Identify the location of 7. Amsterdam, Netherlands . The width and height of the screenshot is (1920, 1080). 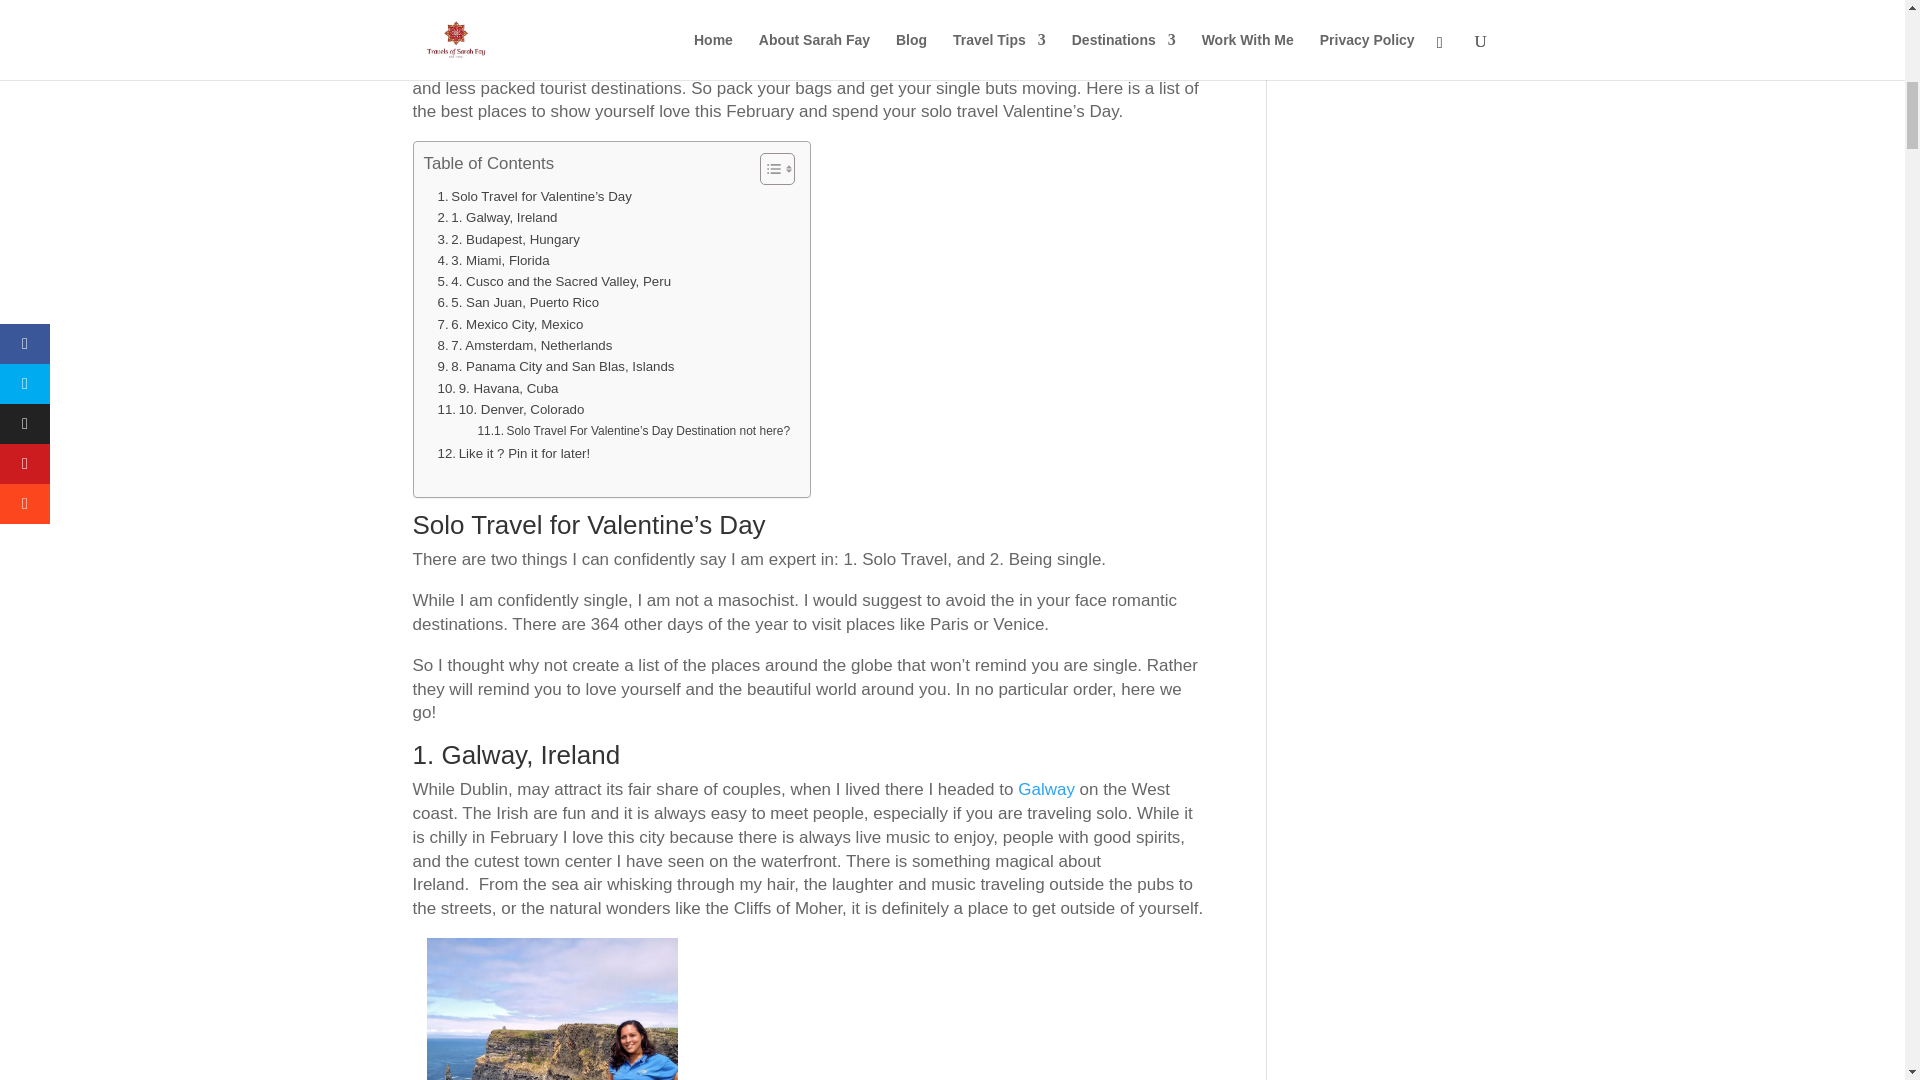
(526, 345).